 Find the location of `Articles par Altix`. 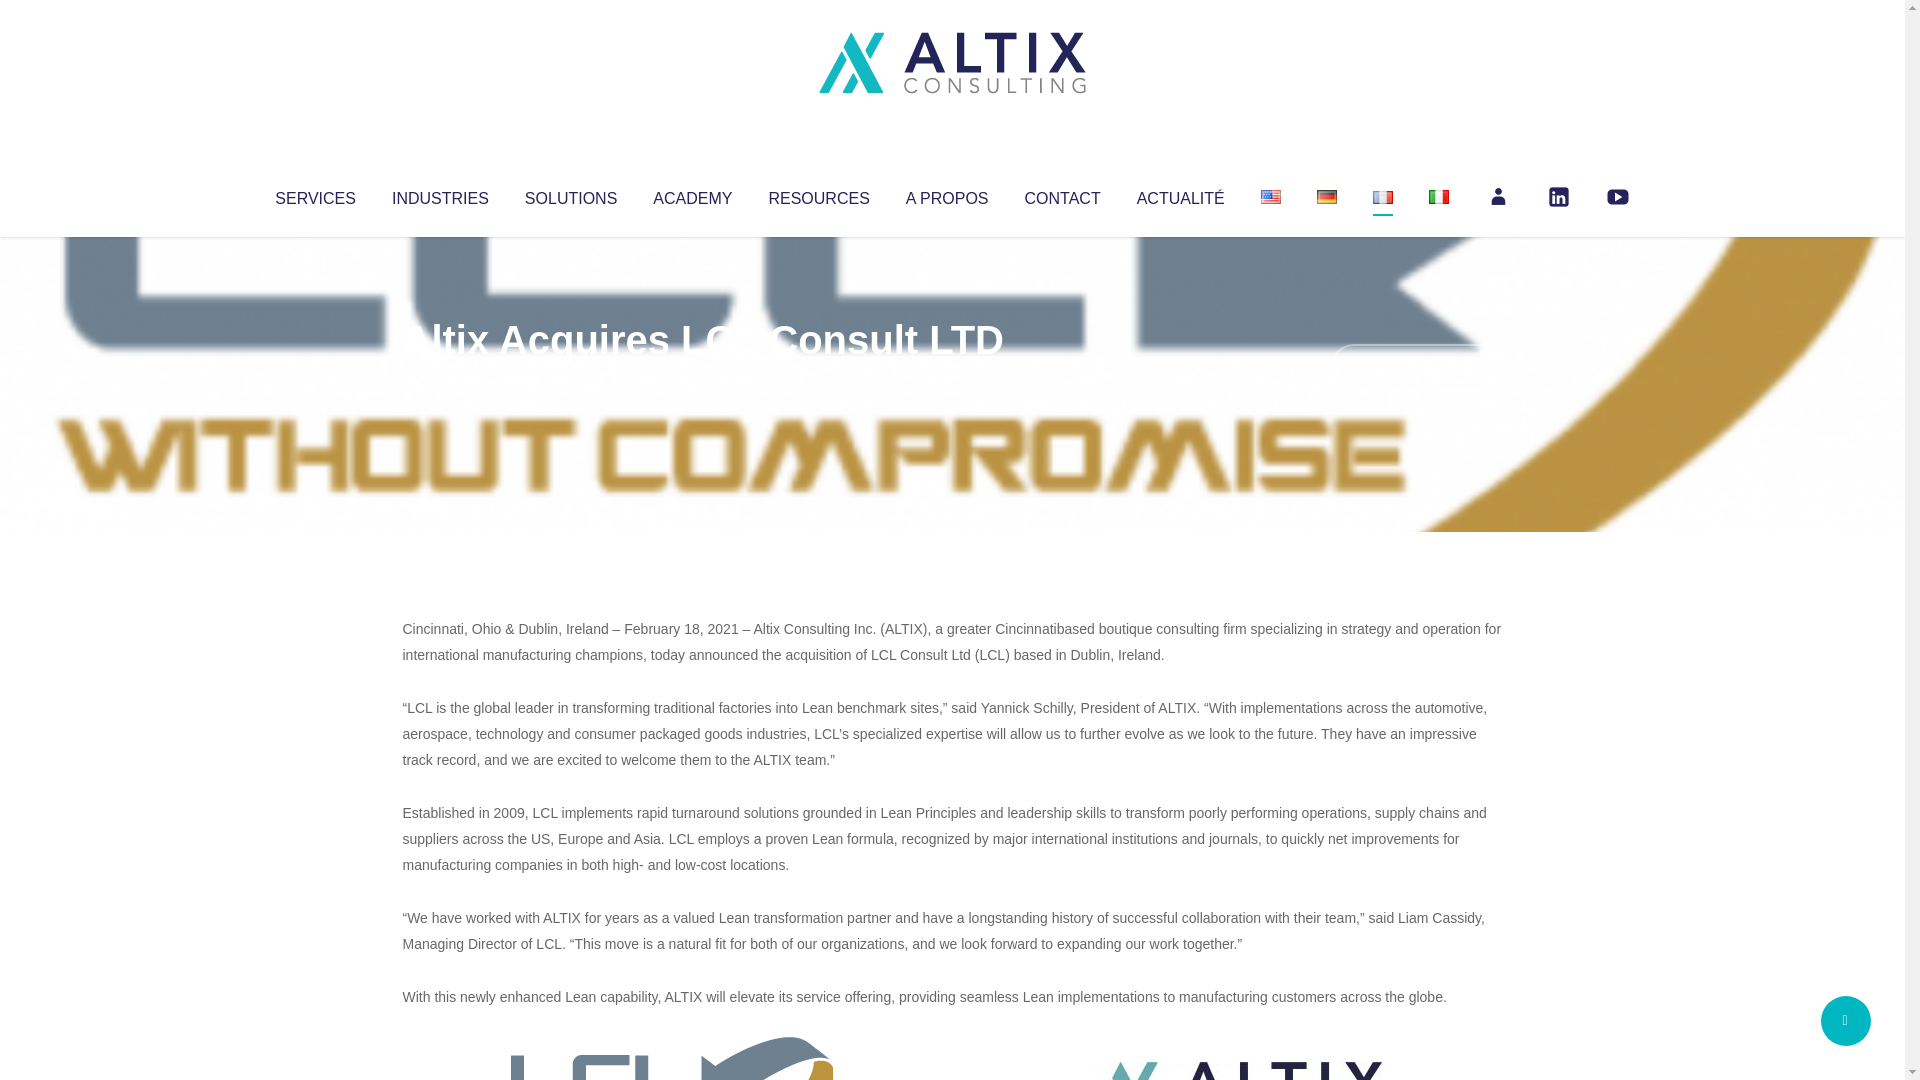

Articles par Altix is located at coordinates (440, 380).